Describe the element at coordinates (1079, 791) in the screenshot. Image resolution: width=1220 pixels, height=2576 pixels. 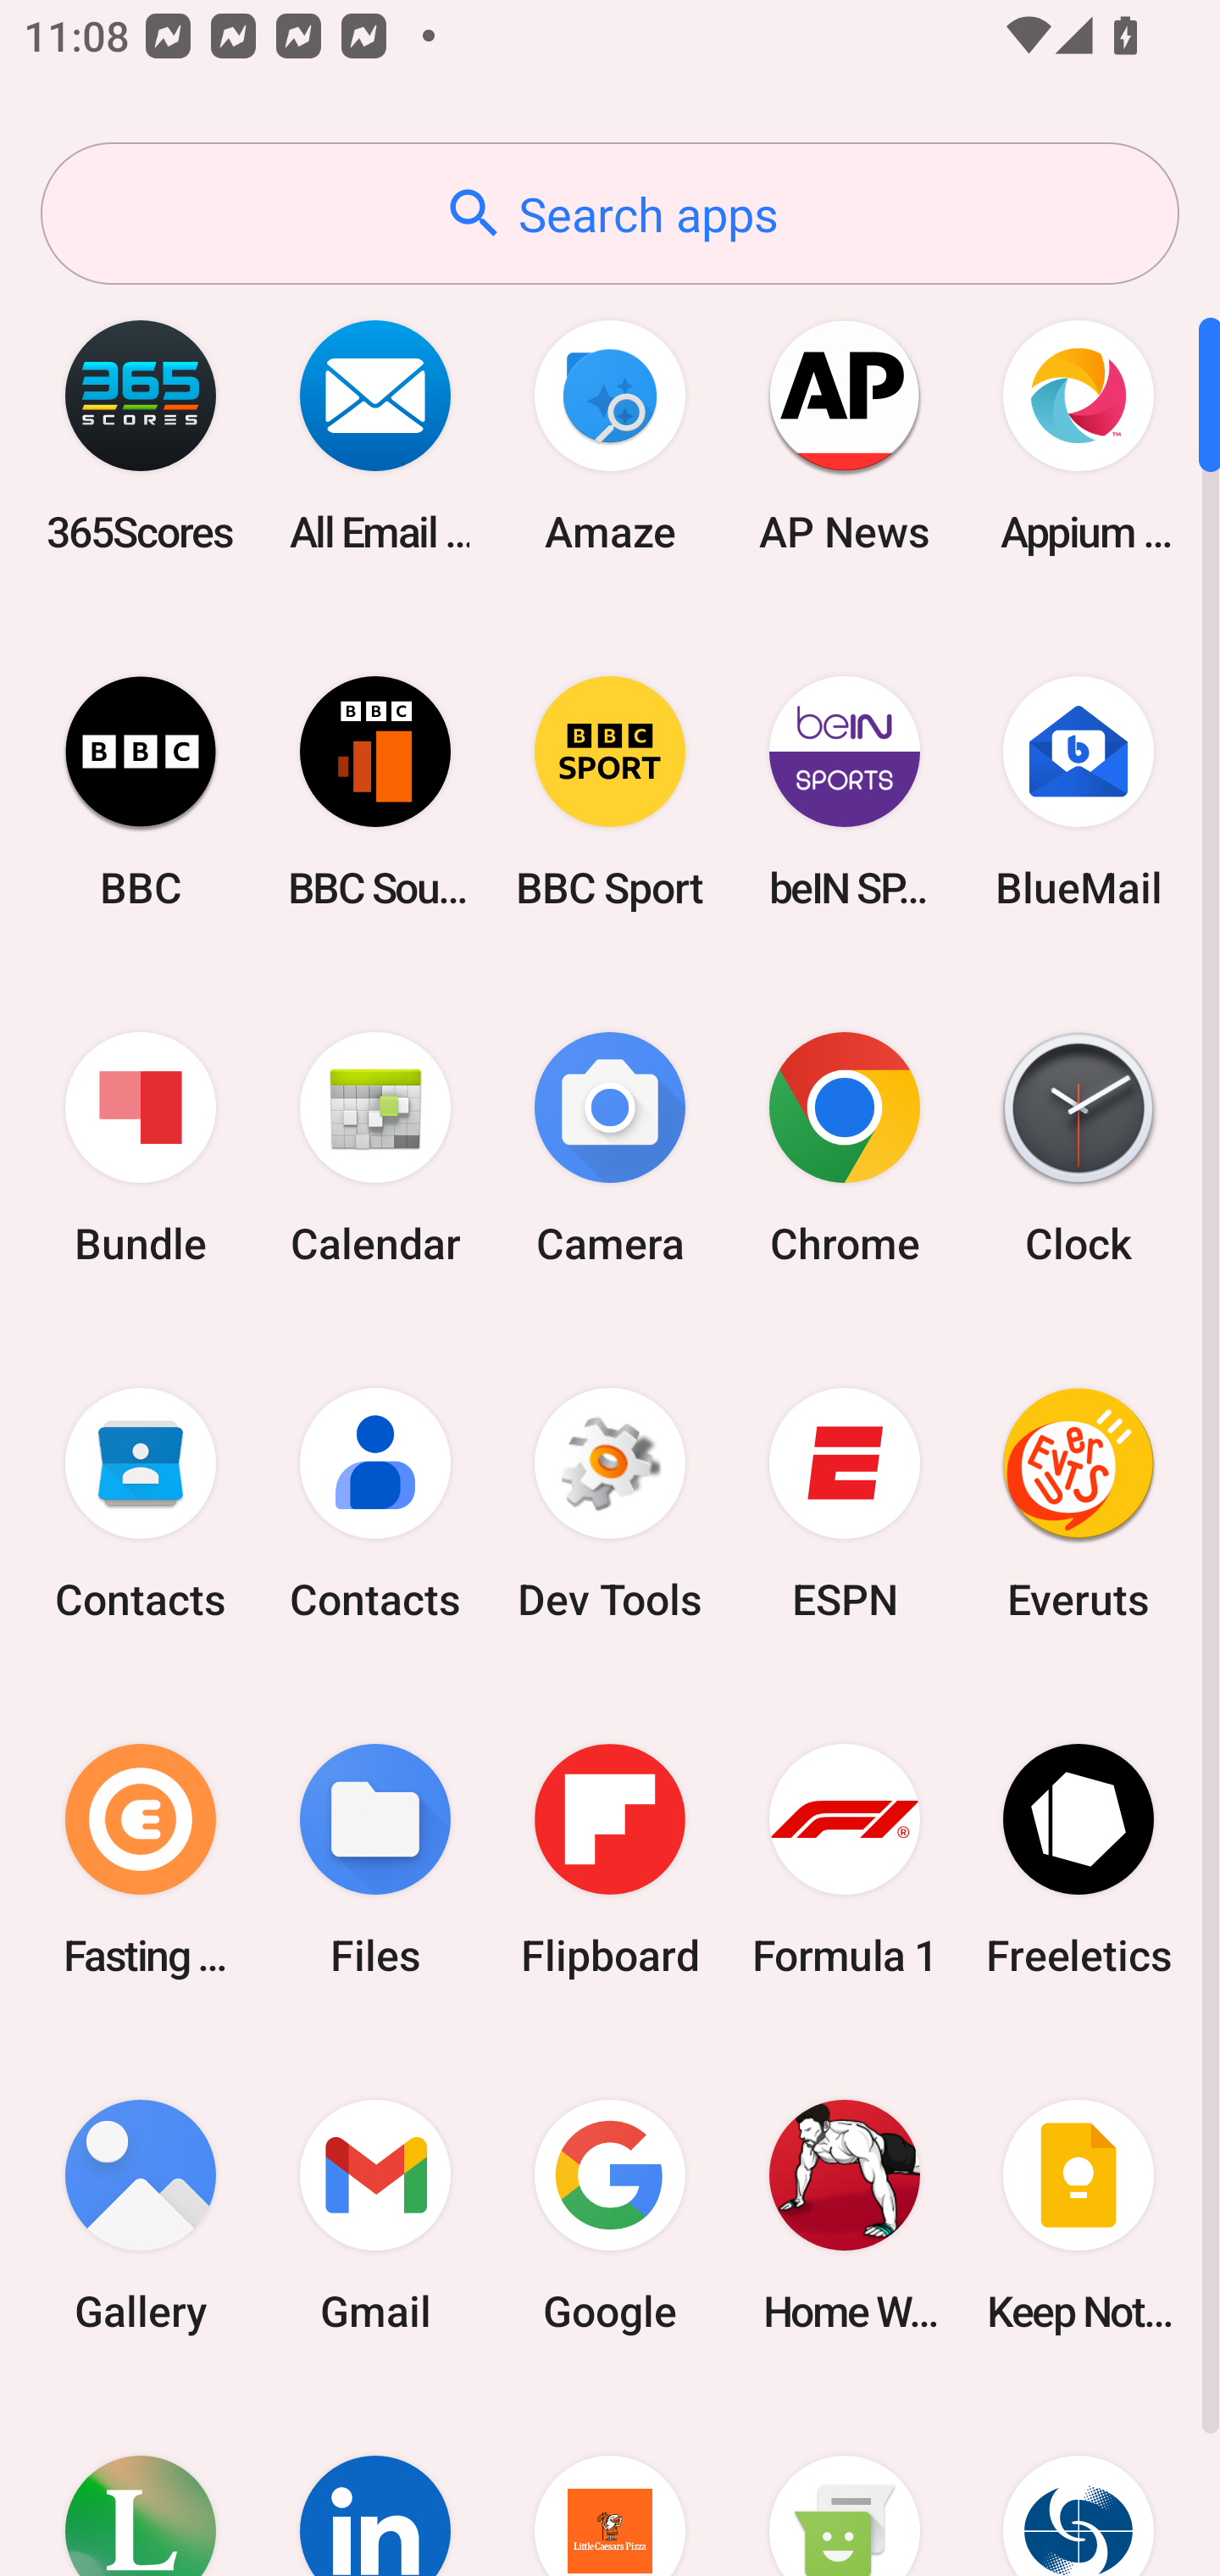
I see `BlueMail` at that location.